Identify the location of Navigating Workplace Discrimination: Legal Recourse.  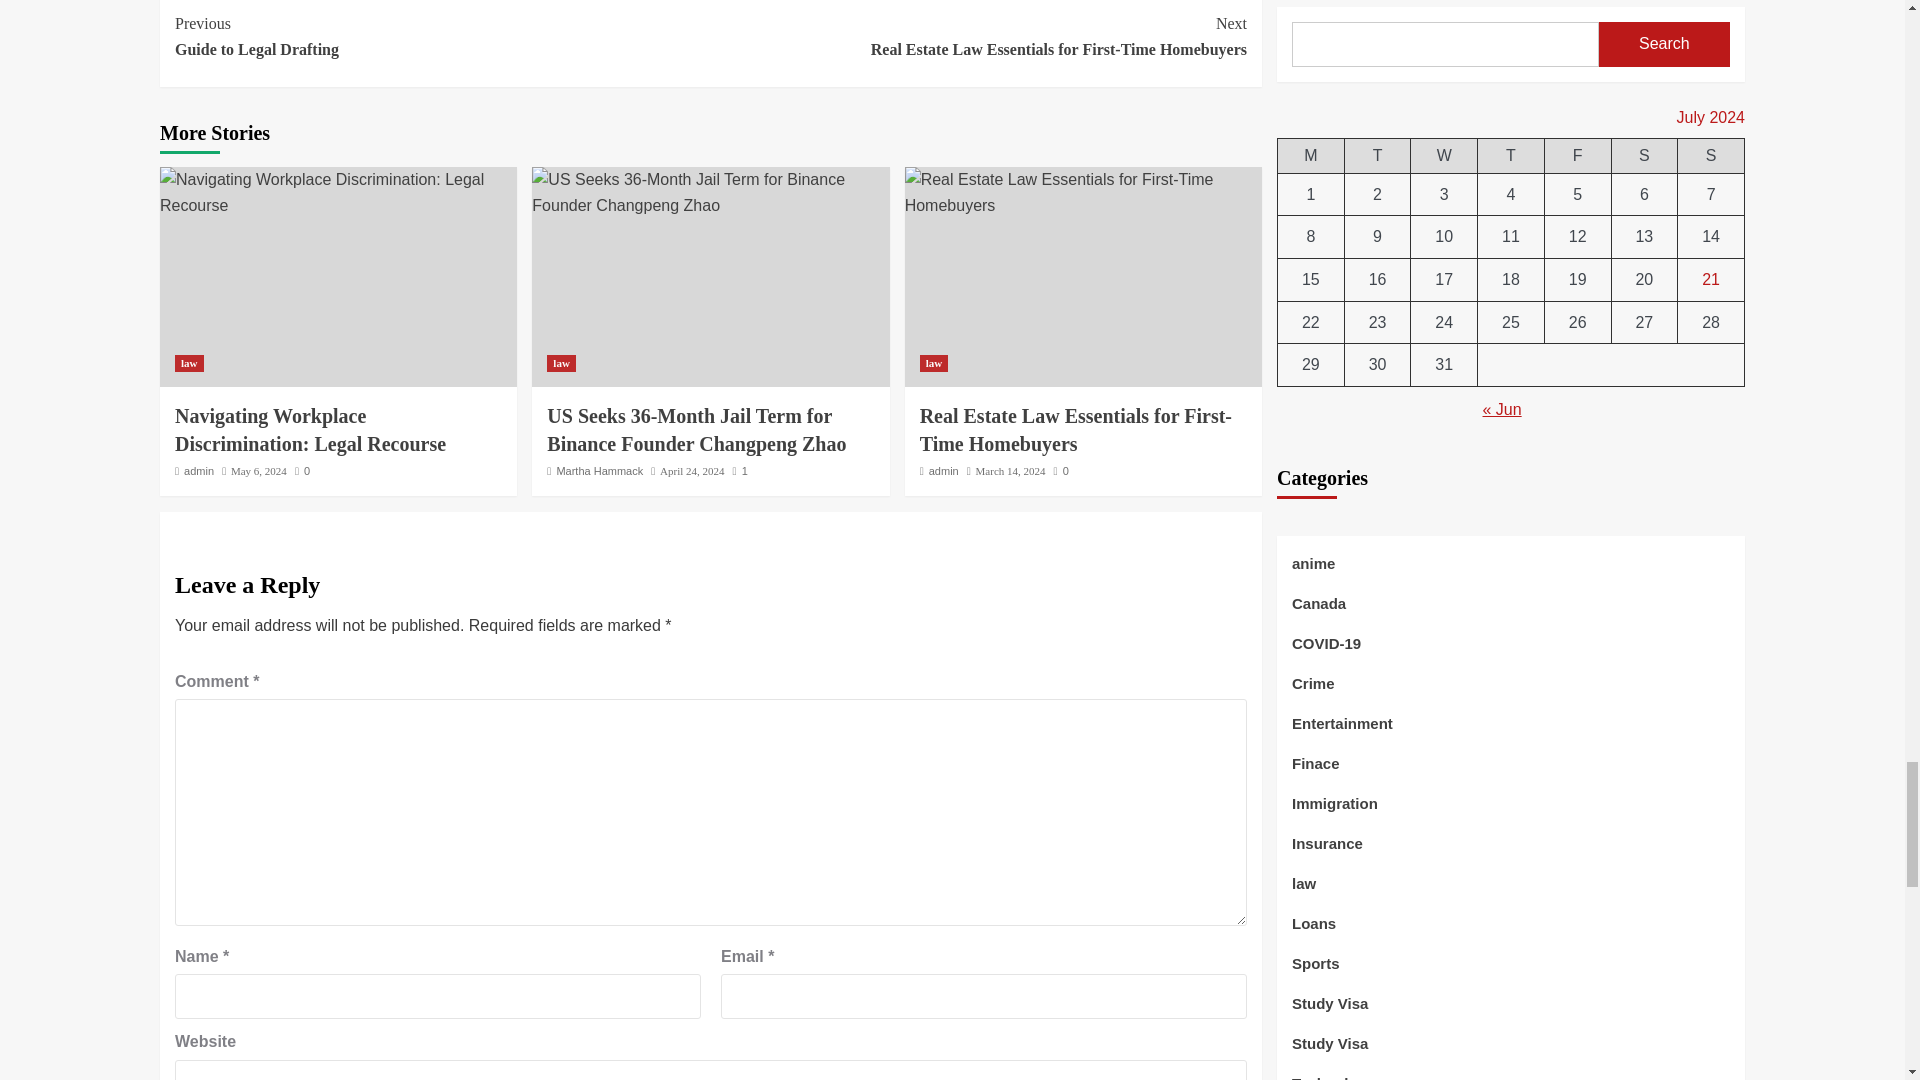
(978, 36).